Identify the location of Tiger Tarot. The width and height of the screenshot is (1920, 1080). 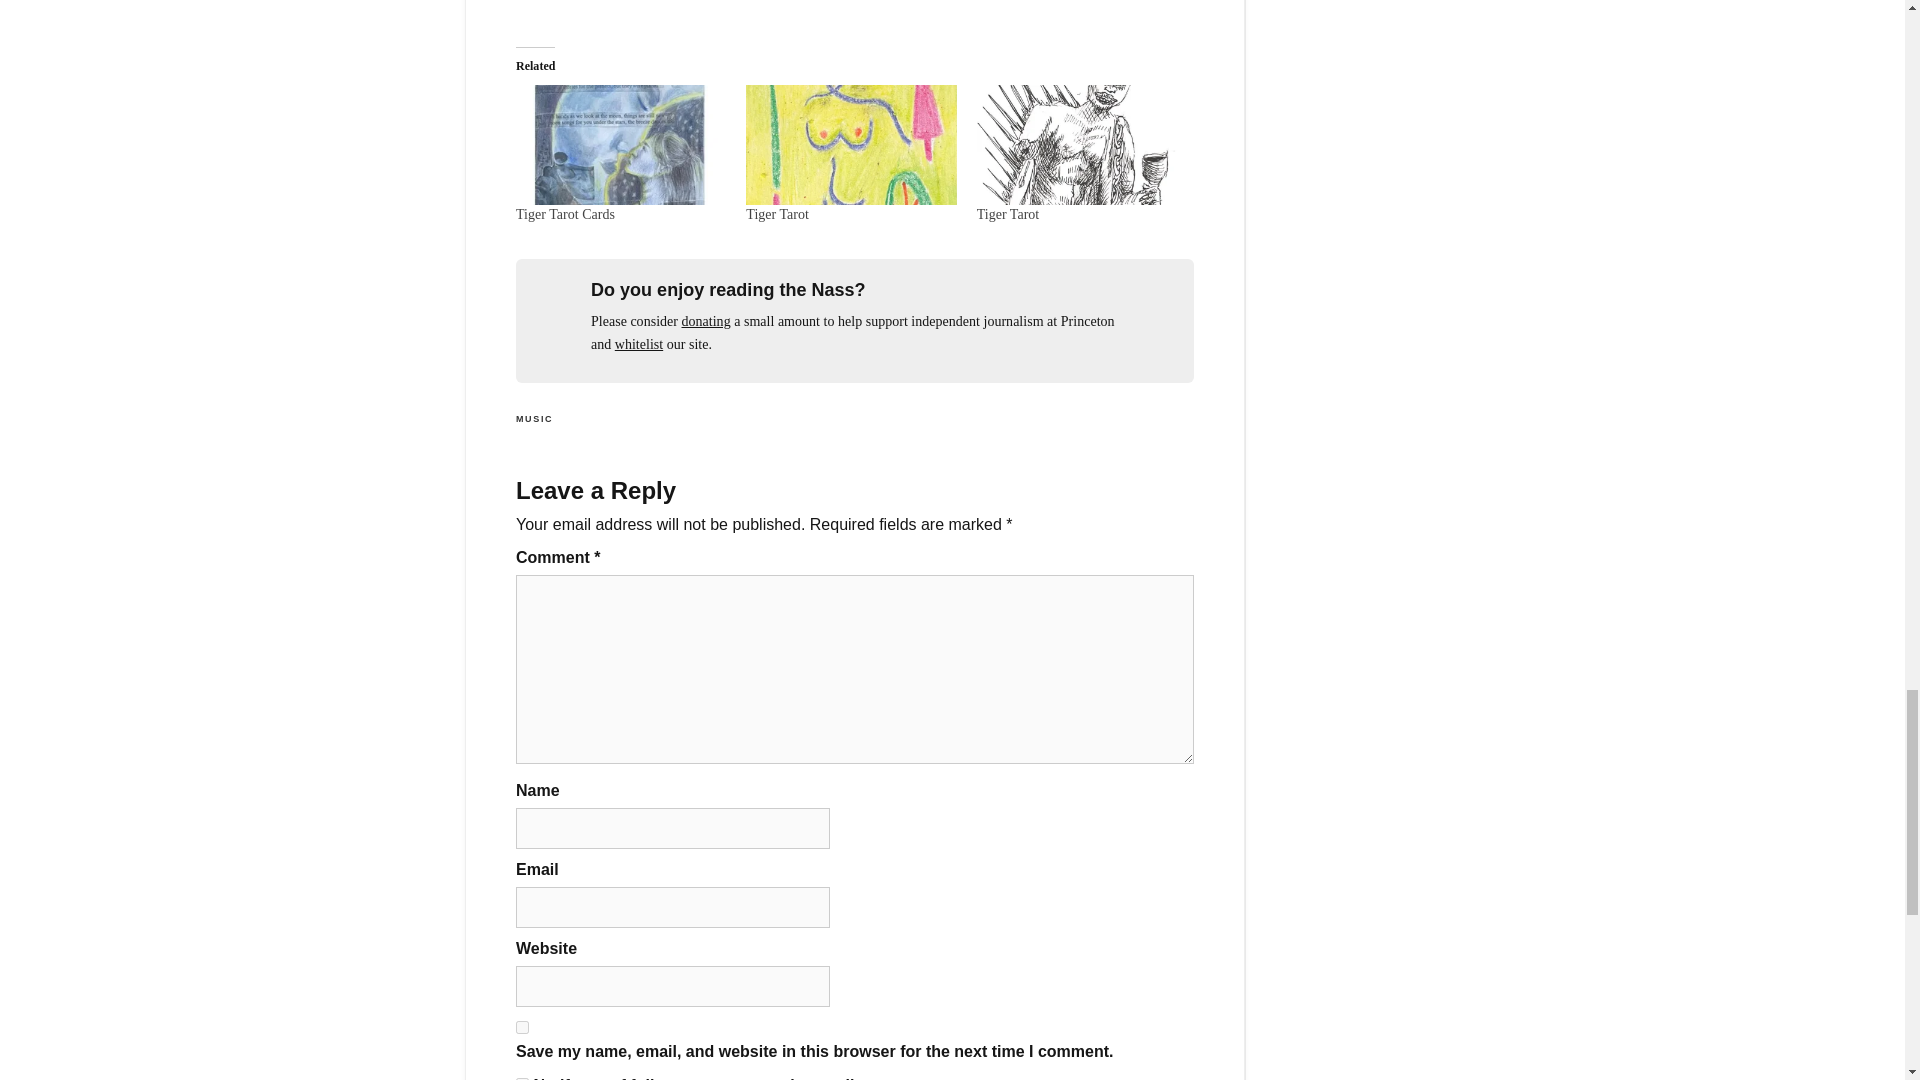
(777, 214).